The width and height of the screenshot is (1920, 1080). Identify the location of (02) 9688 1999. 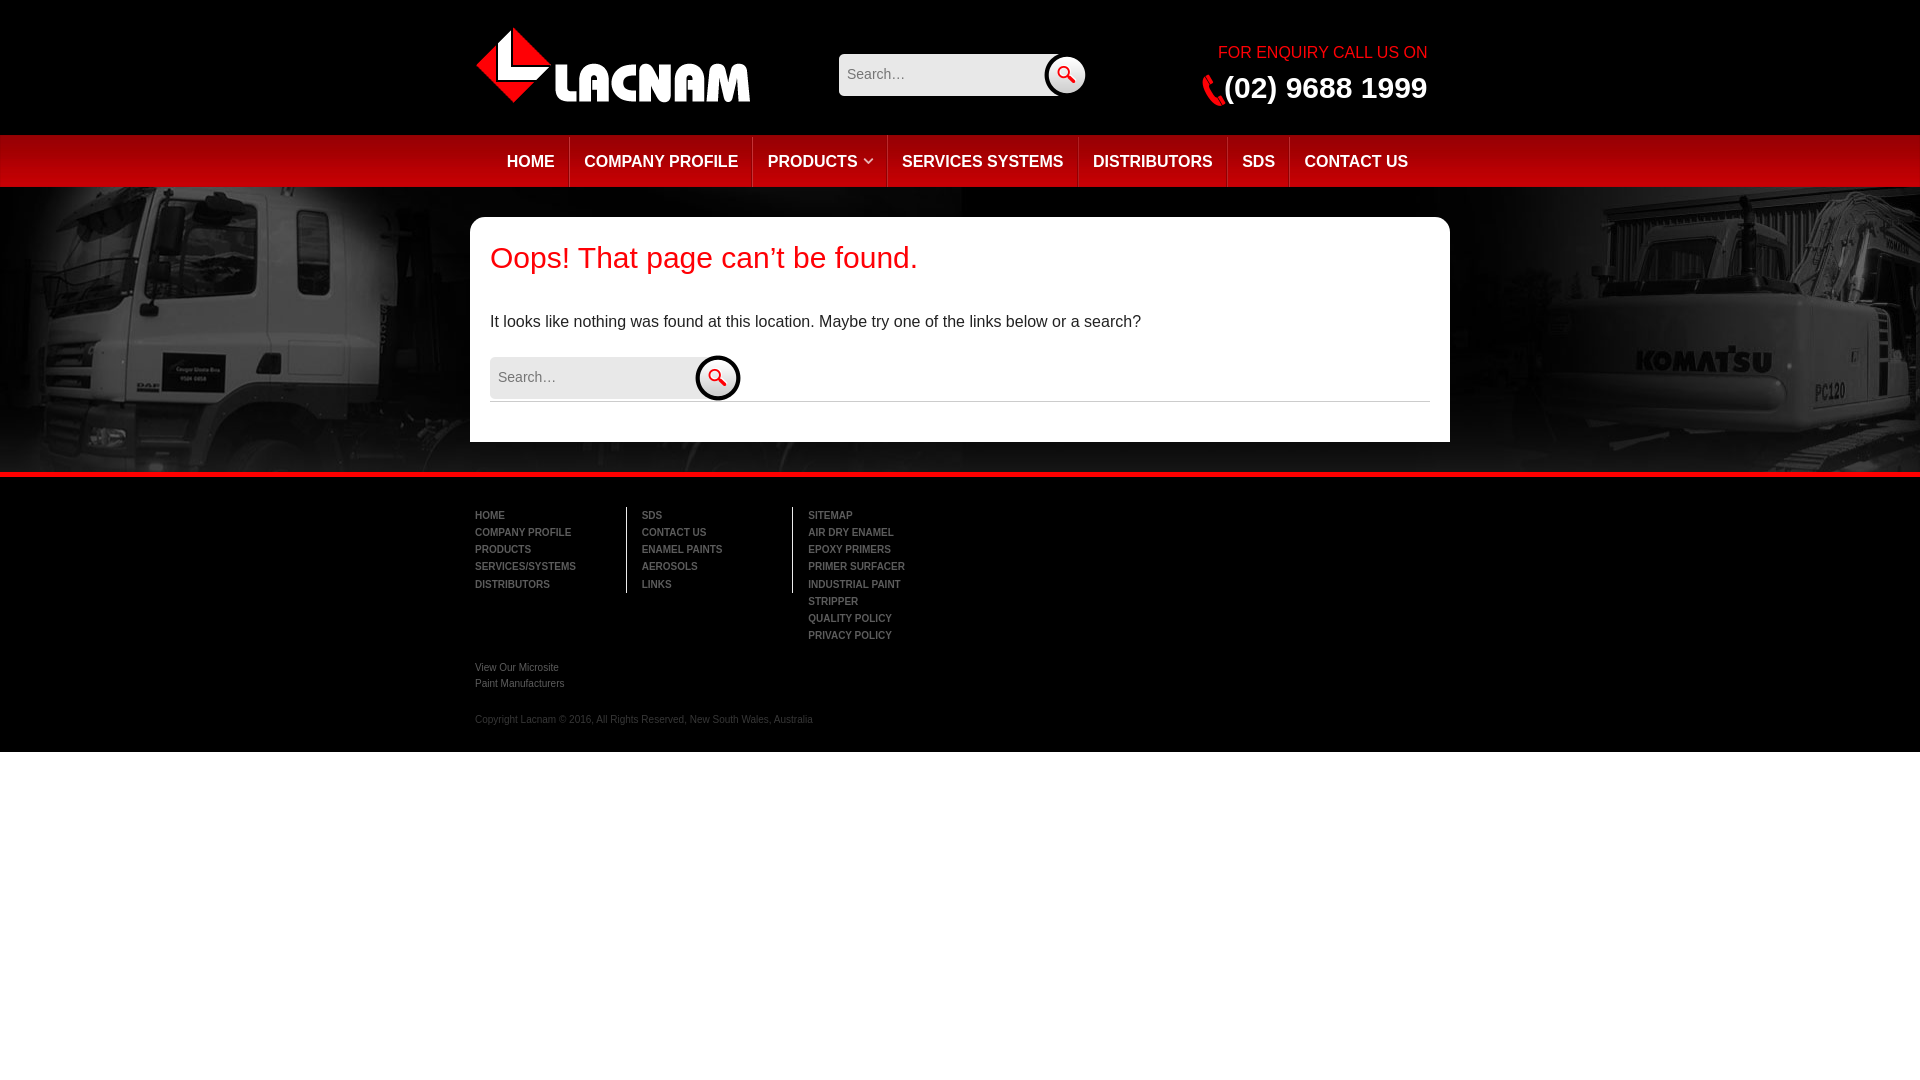
(1311, 86).